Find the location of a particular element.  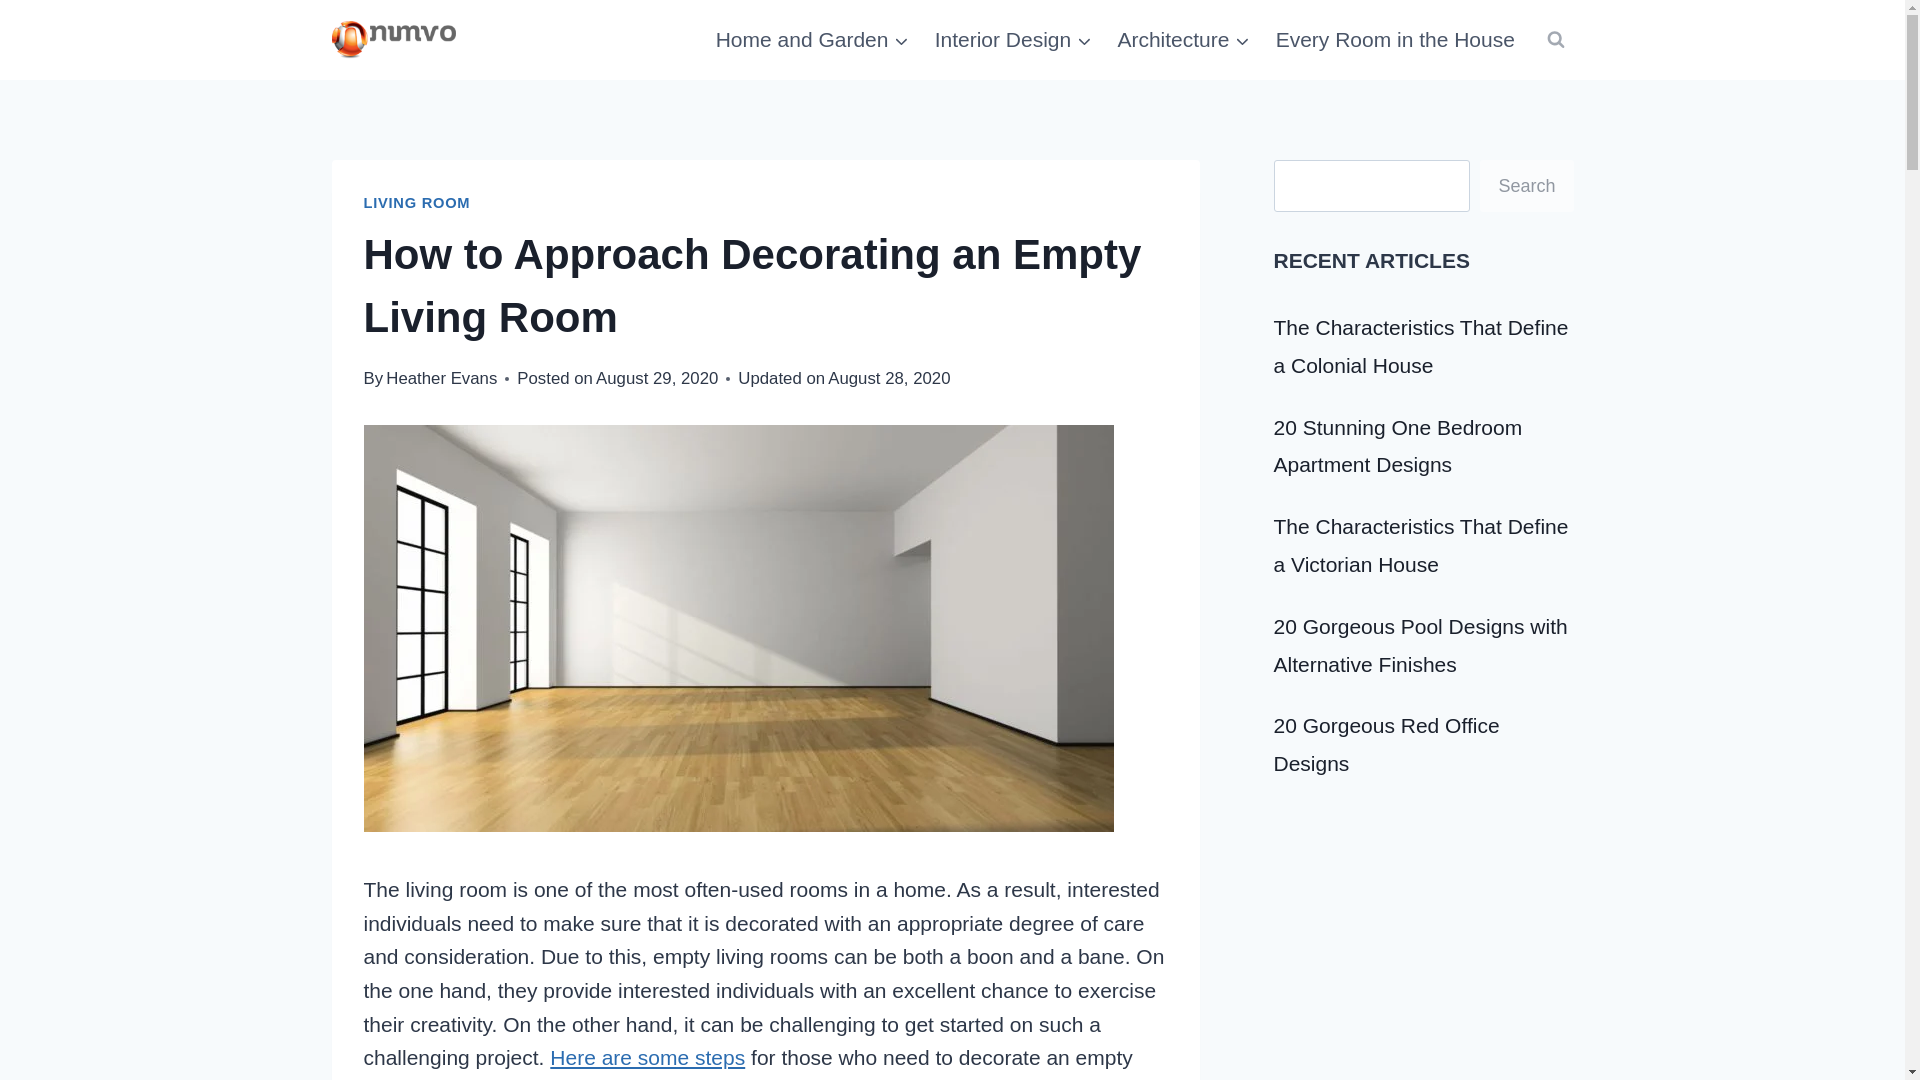

Every Room in the House is located at coordinates (1394, 40).